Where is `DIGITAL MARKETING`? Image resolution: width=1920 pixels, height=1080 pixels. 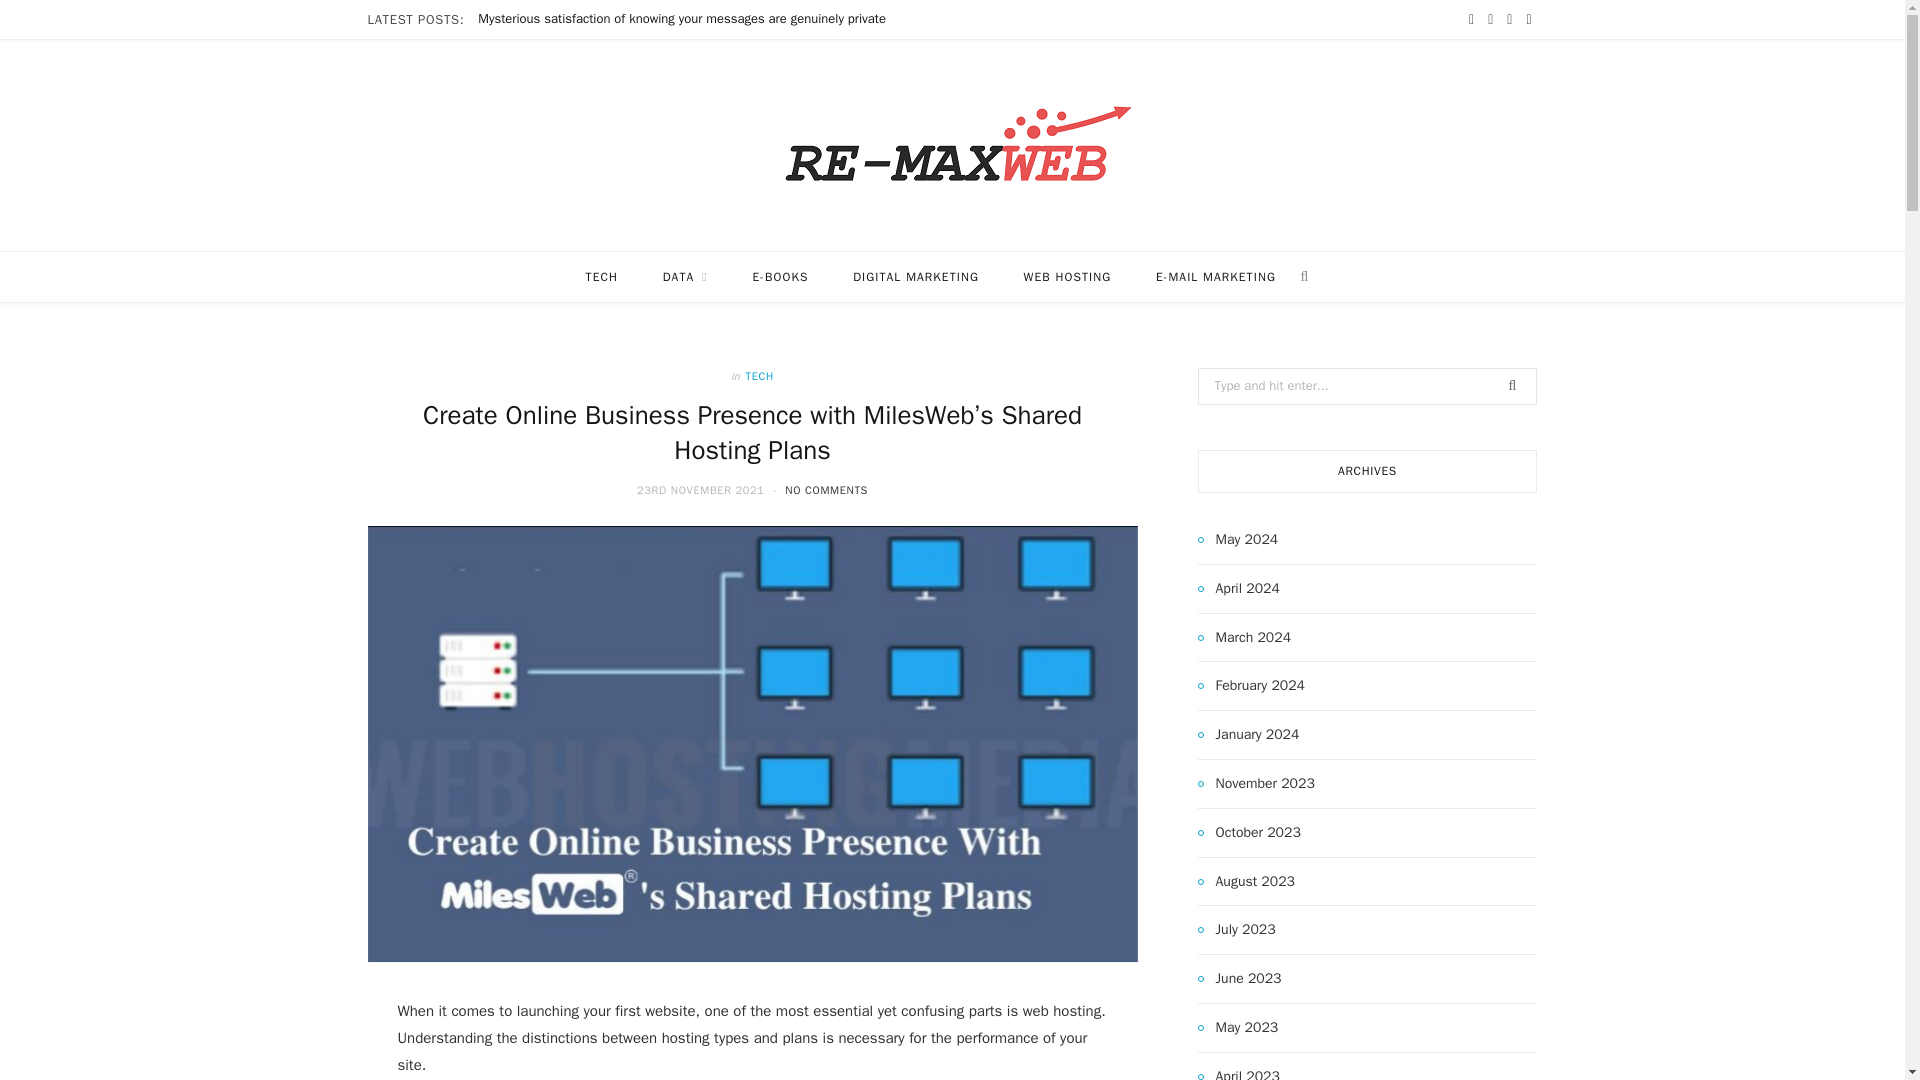 DIGITAL MARKETING is located at coordinates (916, 276).